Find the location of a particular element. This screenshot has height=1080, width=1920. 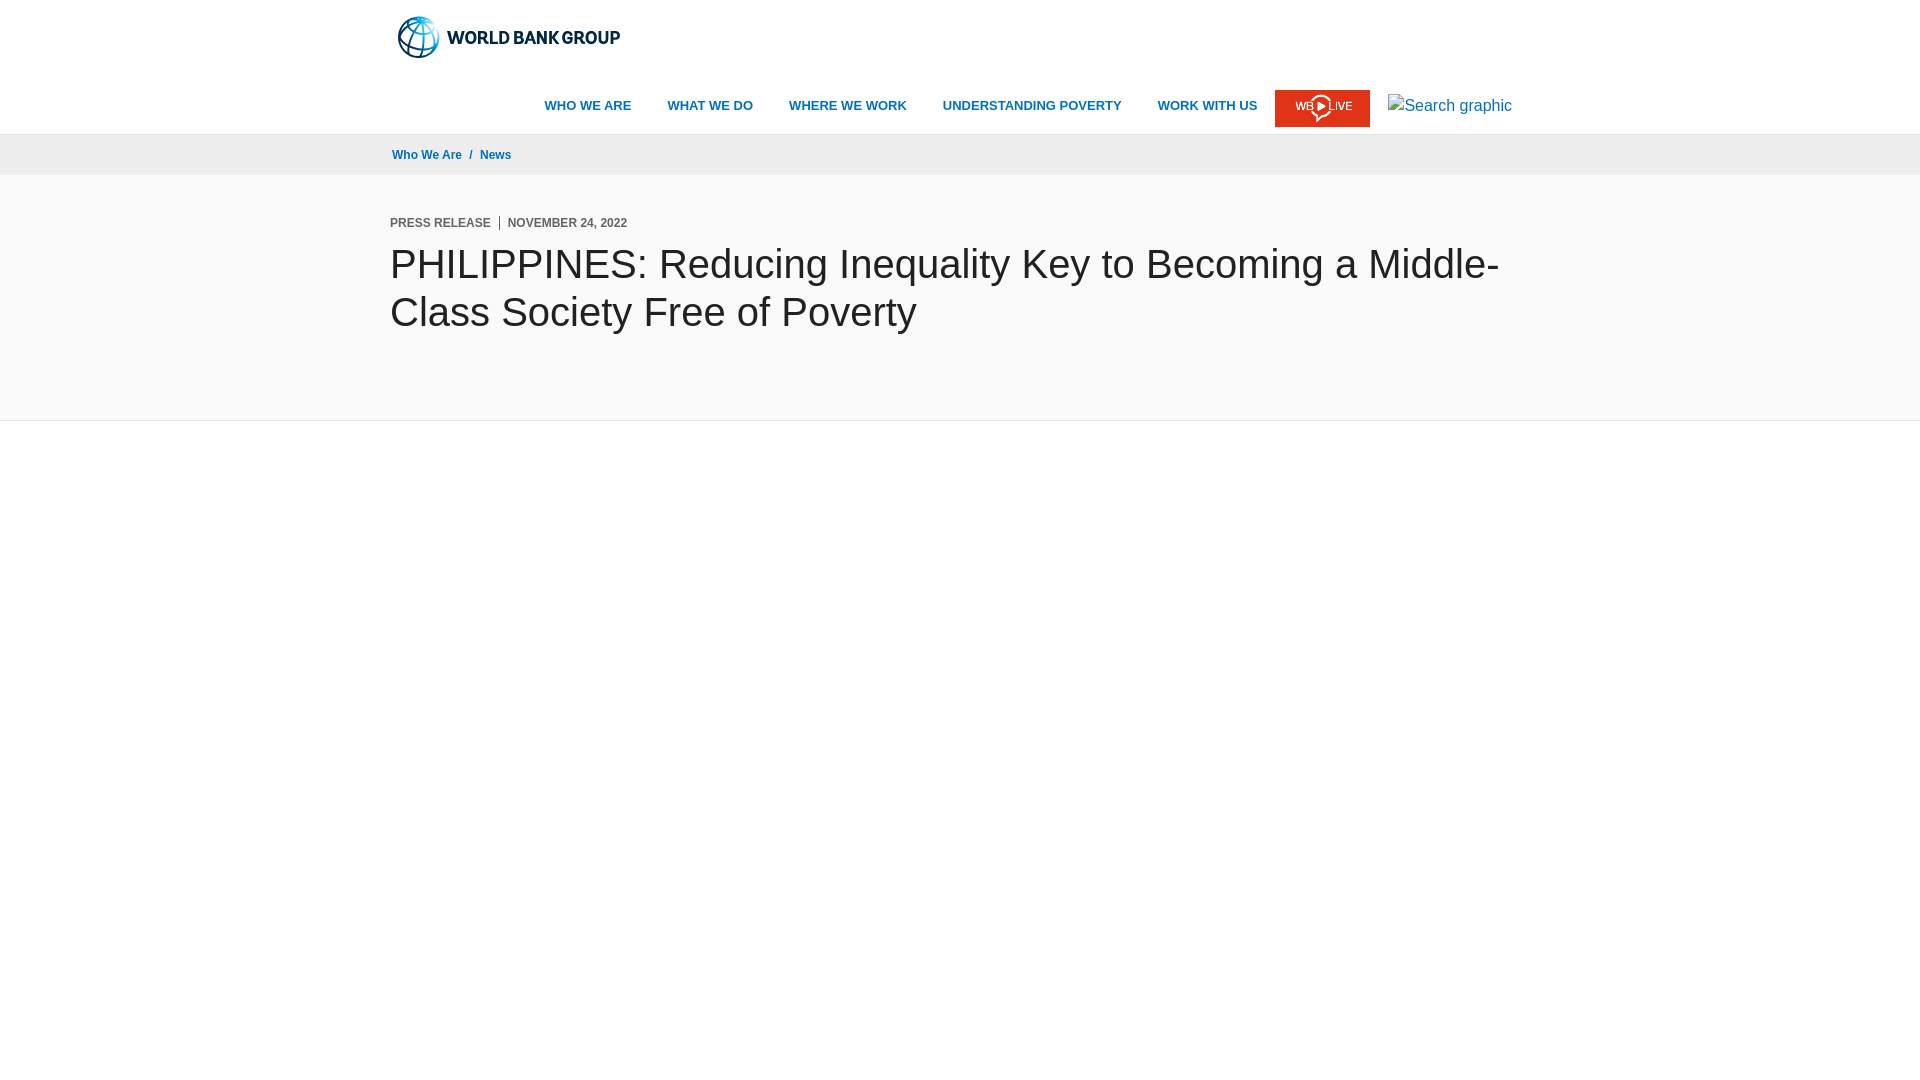

Global Search is located at coordinates (1450, 105).